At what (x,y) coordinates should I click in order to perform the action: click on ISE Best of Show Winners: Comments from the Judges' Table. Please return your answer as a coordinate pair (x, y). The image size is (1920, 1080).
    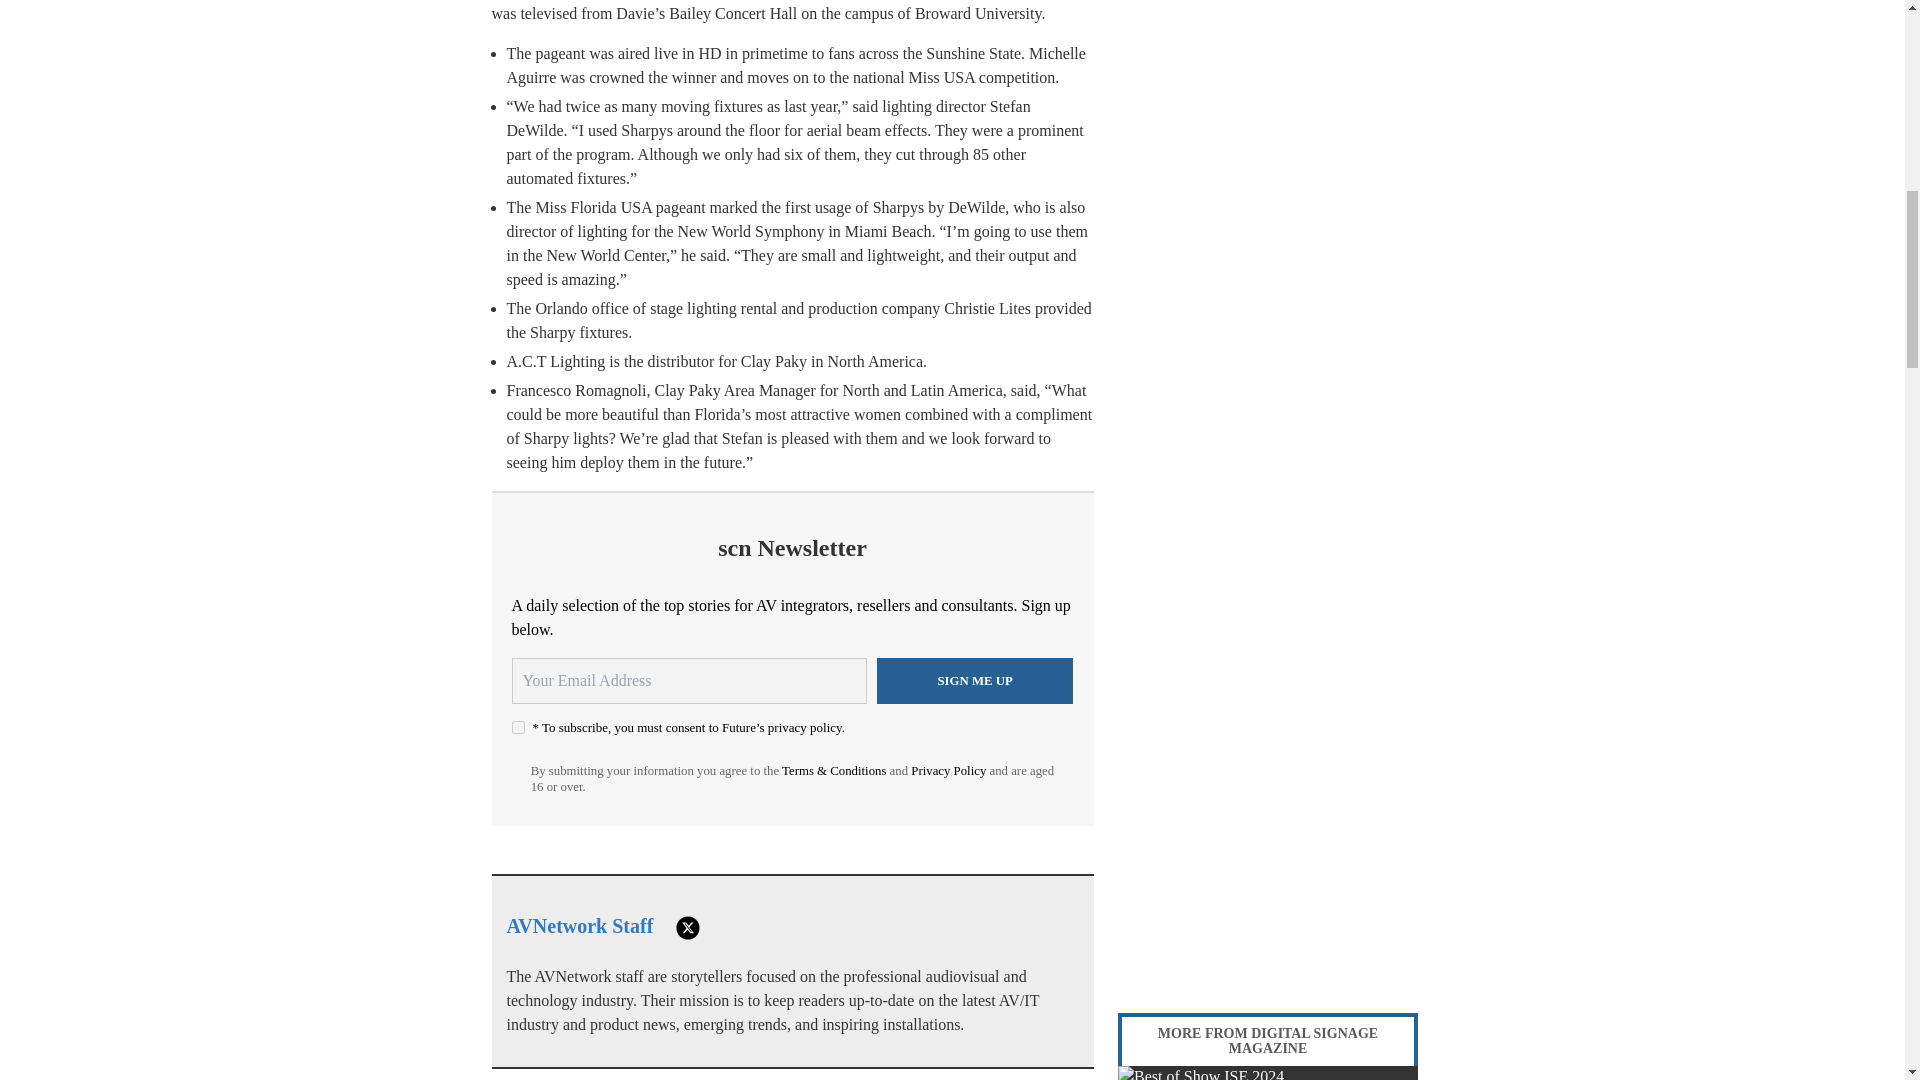
    Looking at the image, I should click on (1268, 1072).